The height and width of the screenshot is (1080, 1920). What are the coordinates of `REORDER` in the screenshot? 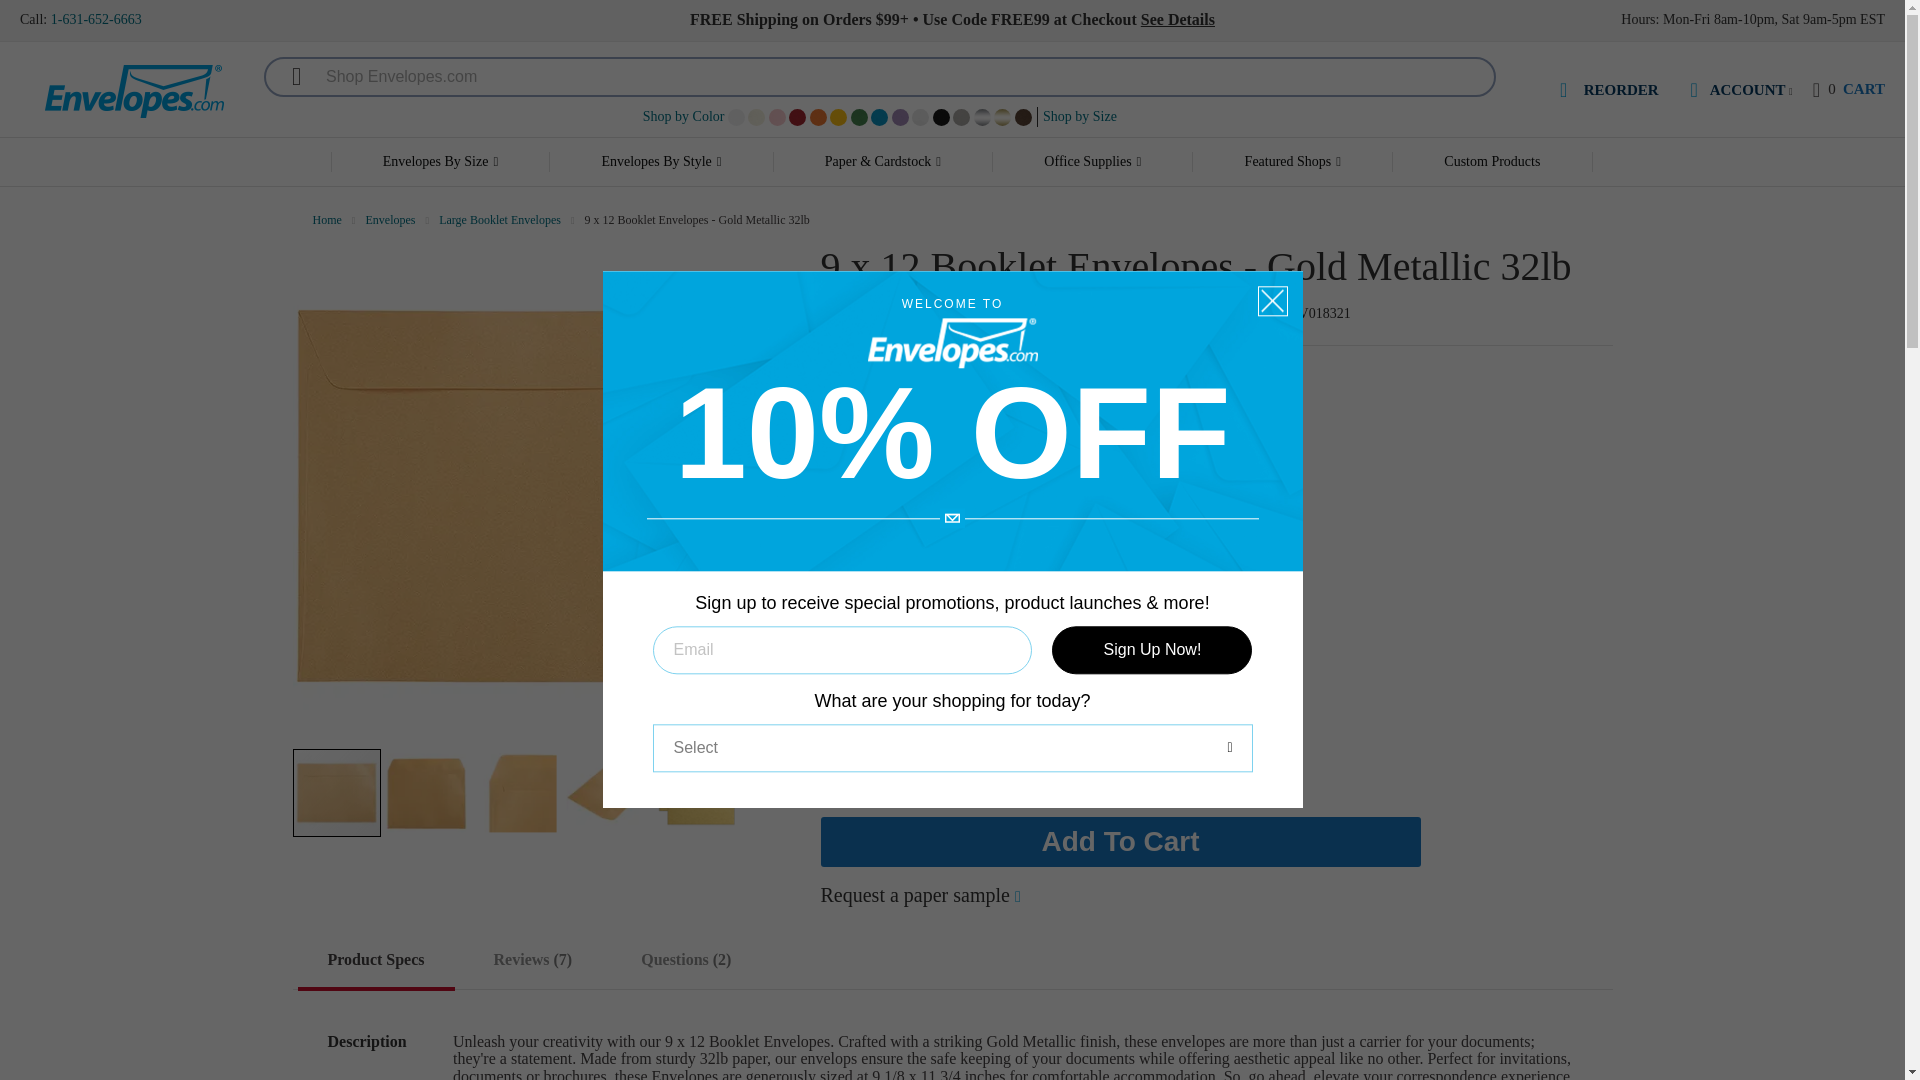 It's located at (1606, 92).